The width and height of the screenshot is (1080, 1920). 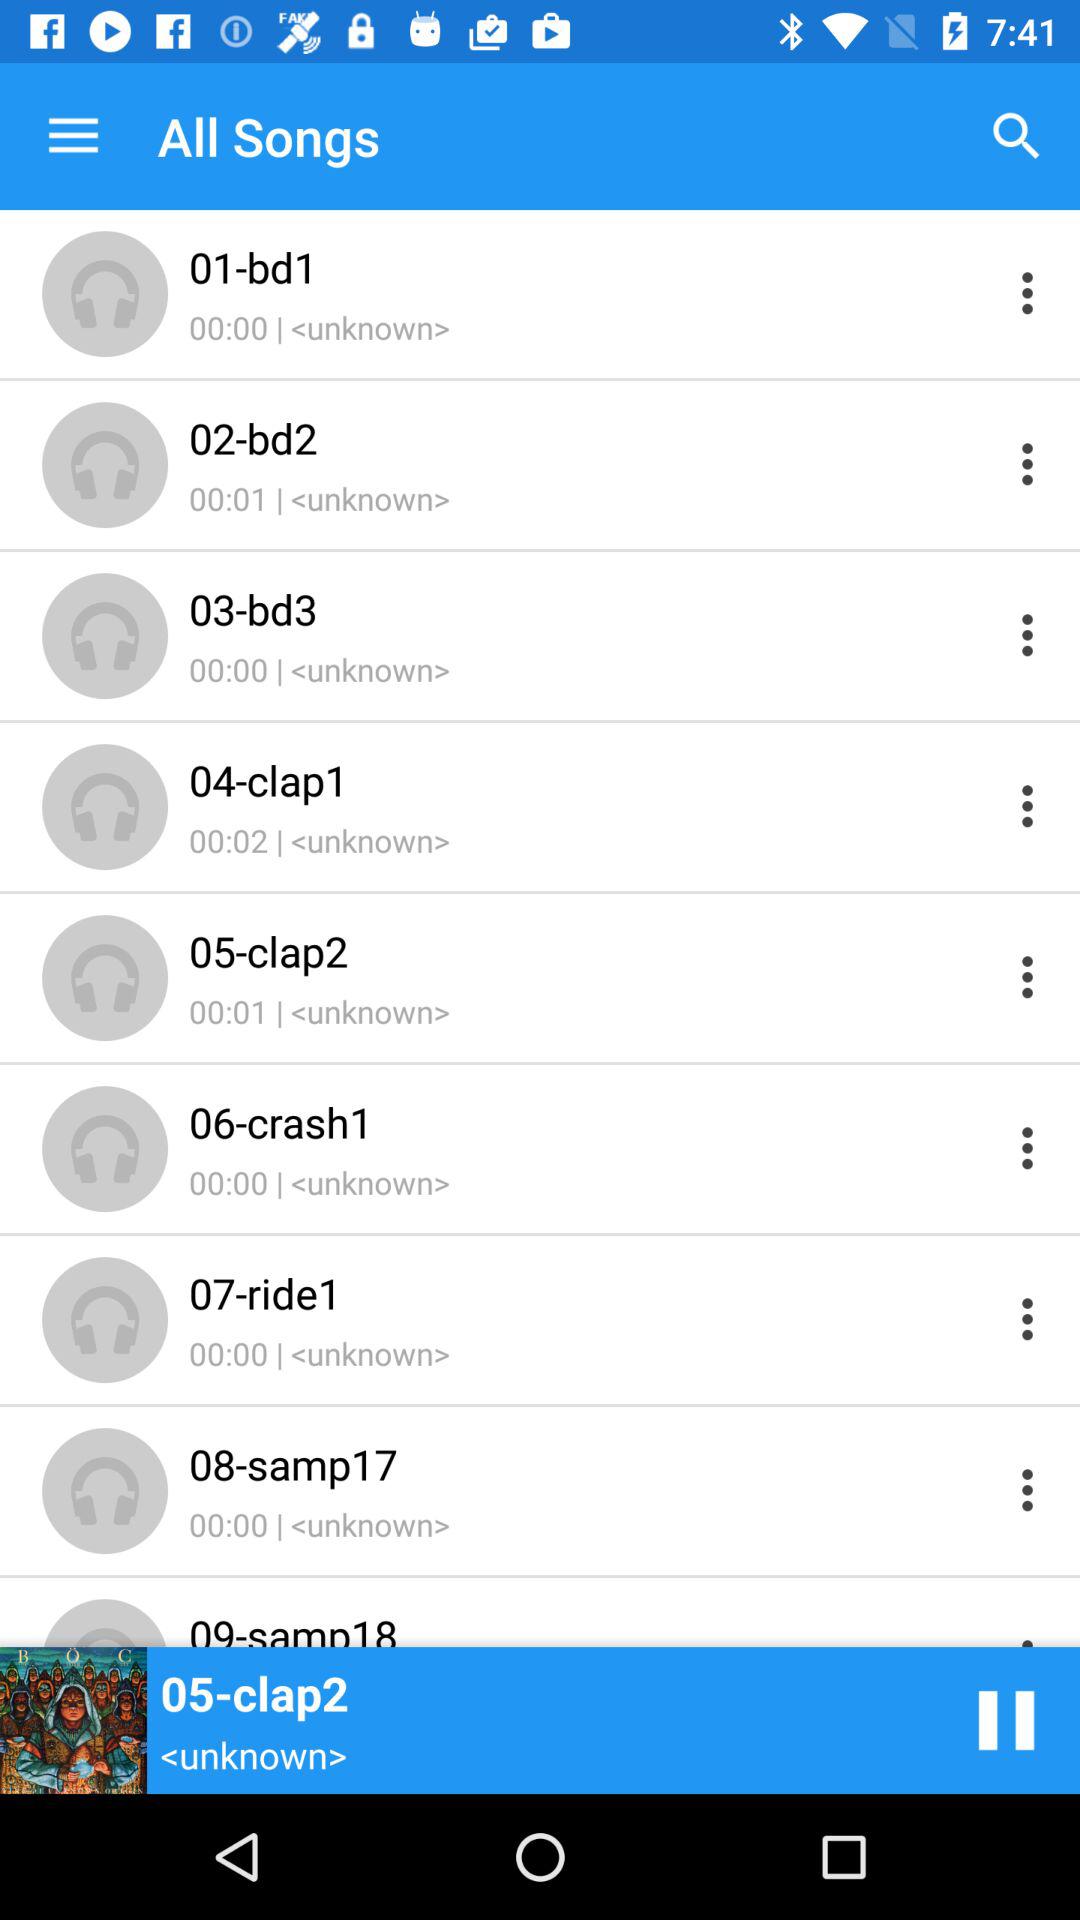 I want to click on pause button, so click(x=1006, y=1720).